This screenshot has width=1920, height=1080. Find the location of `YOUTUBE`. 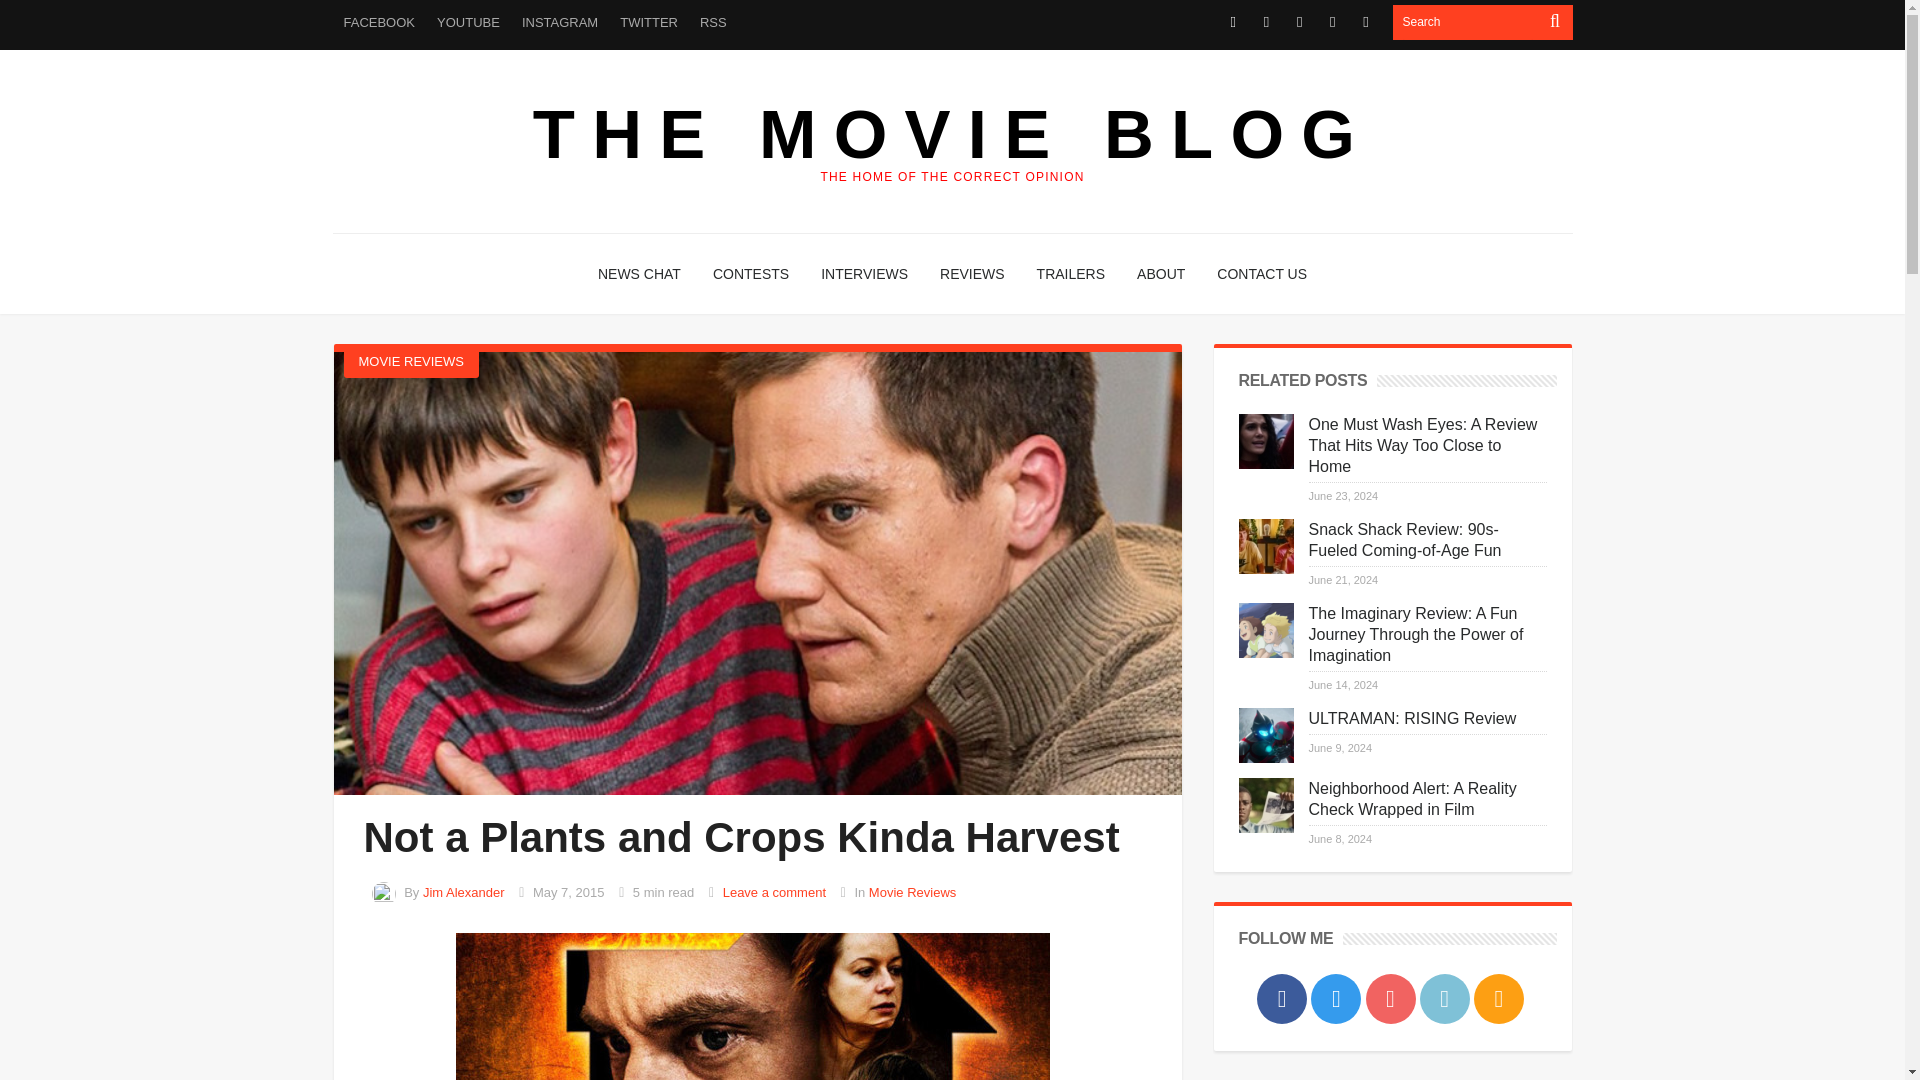

YOUTUBE is located at coordinates (468, 22).